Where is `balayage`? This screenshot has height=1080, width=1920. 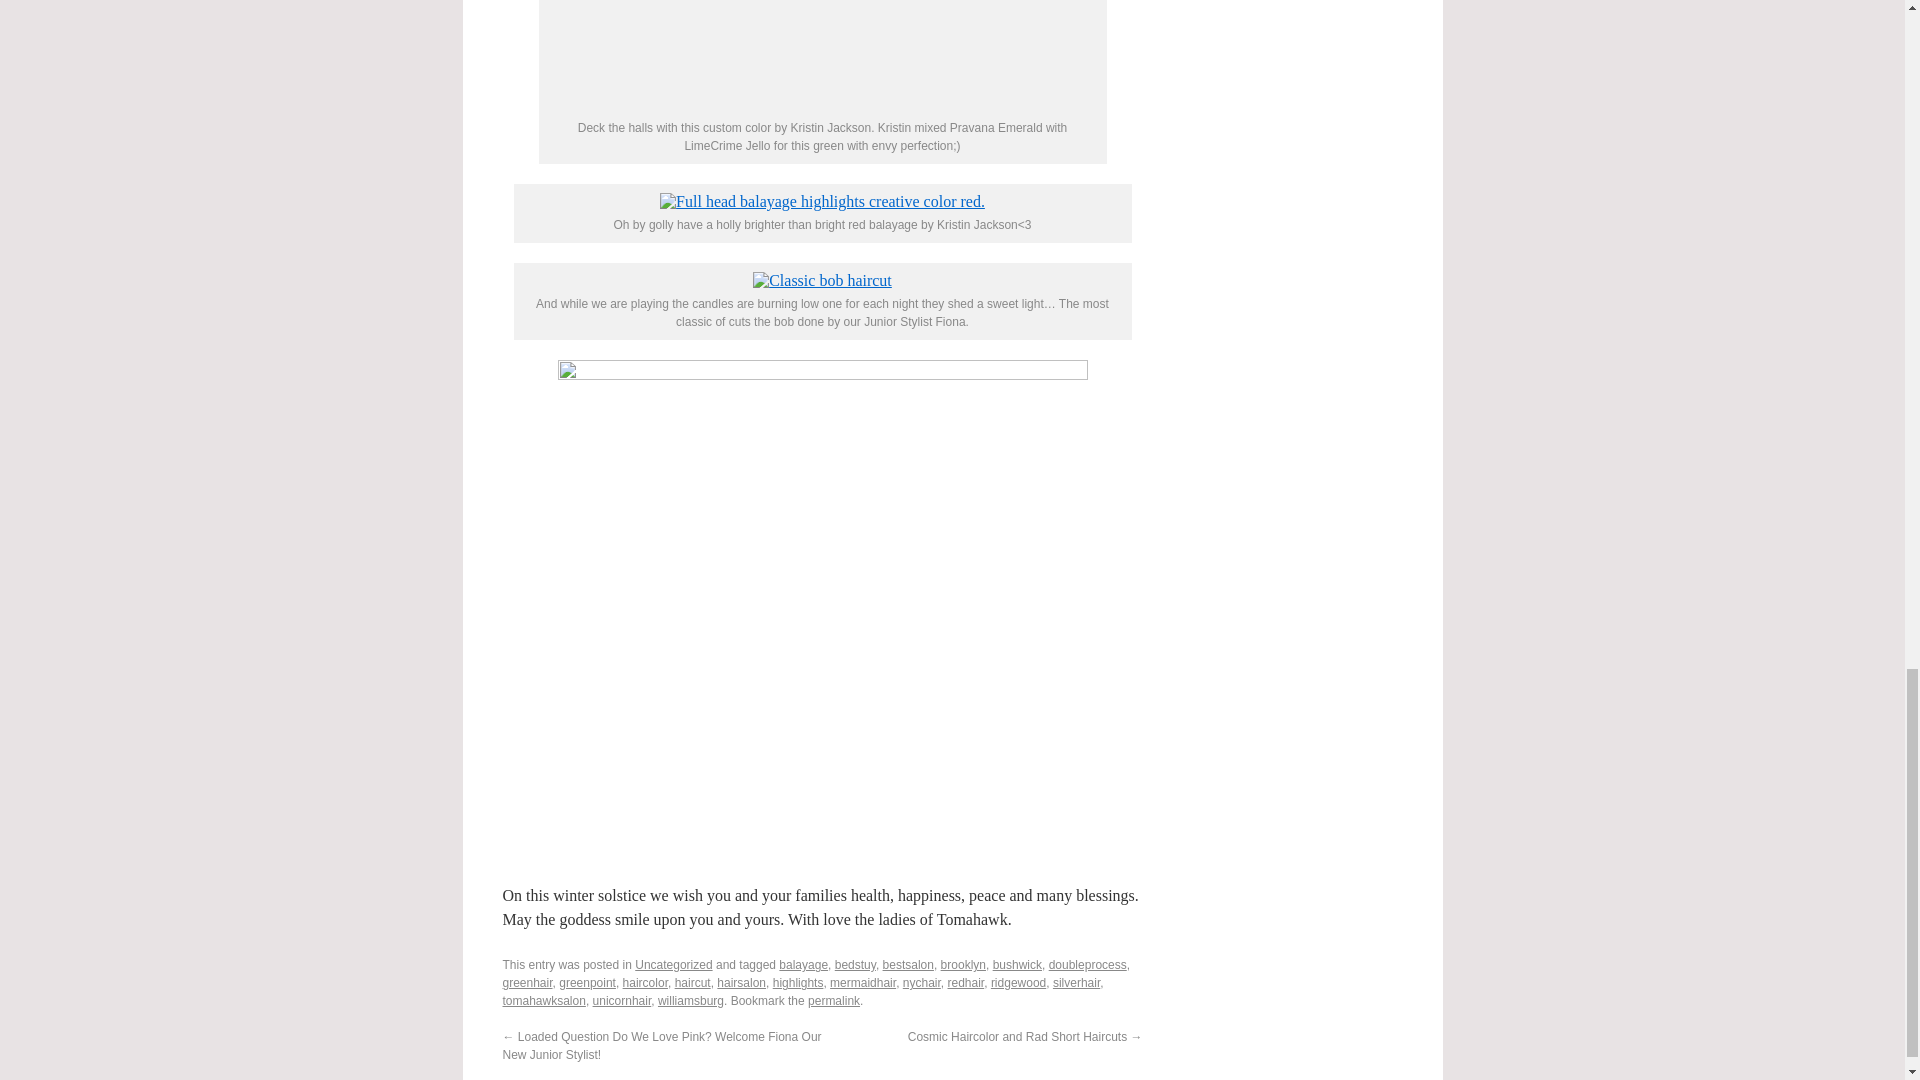
balayage is located at coordinates (803, 964).